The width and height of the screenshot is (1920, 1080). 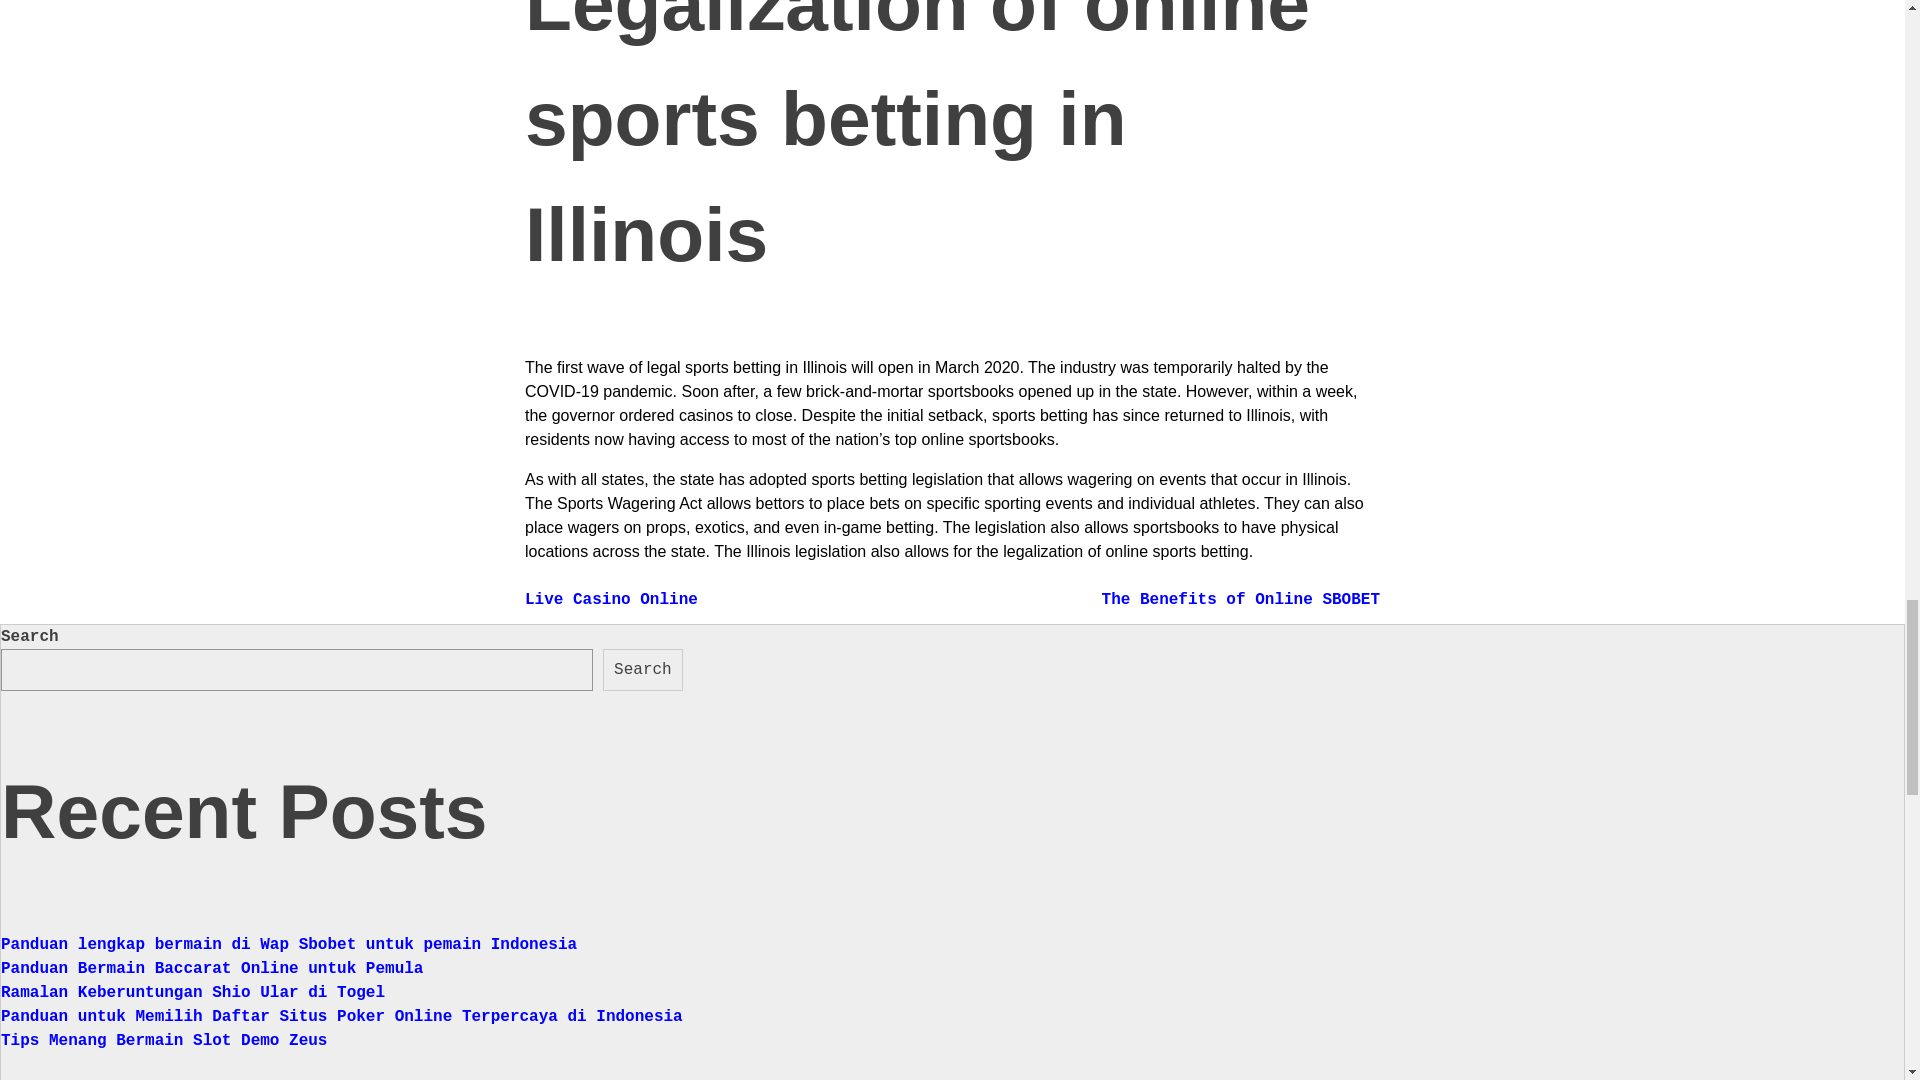 I want to click on Ramalan Keberuntungan Shio Ular di Togel, so click(x=193, y=992).